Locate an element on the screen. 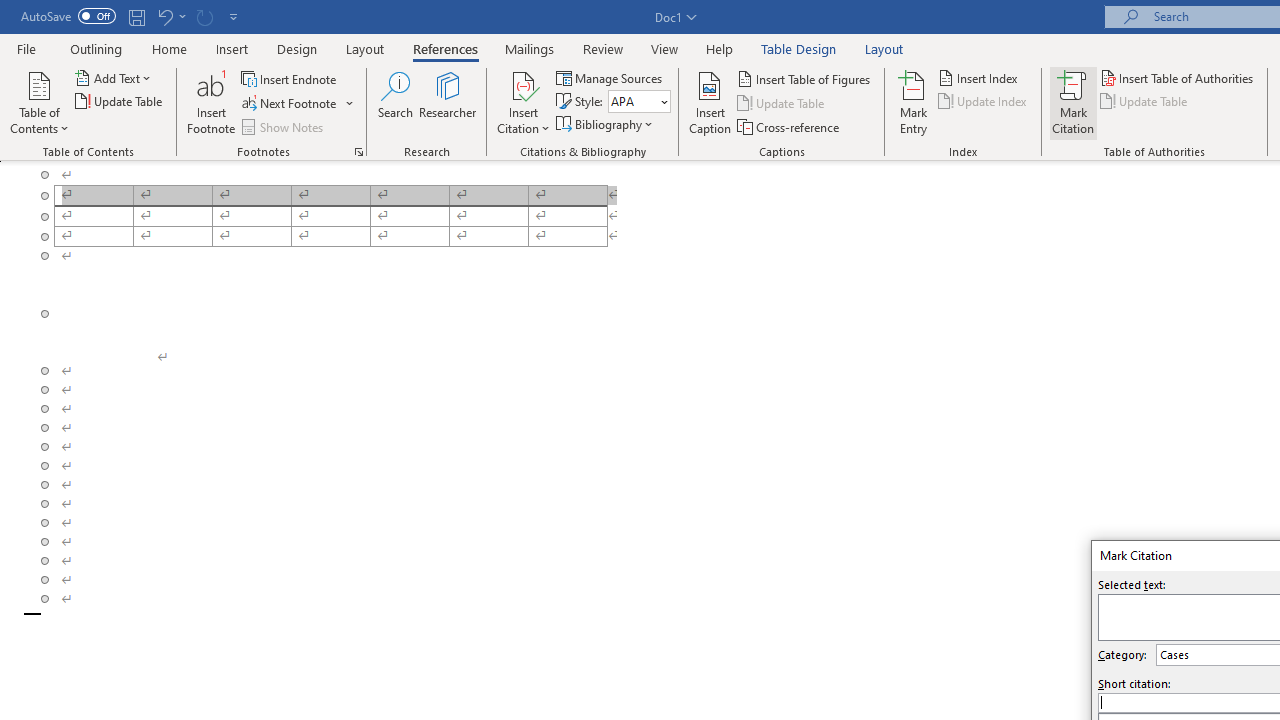 The image size is (1280, 720). Bibliography is located at coordinates (606, 124).